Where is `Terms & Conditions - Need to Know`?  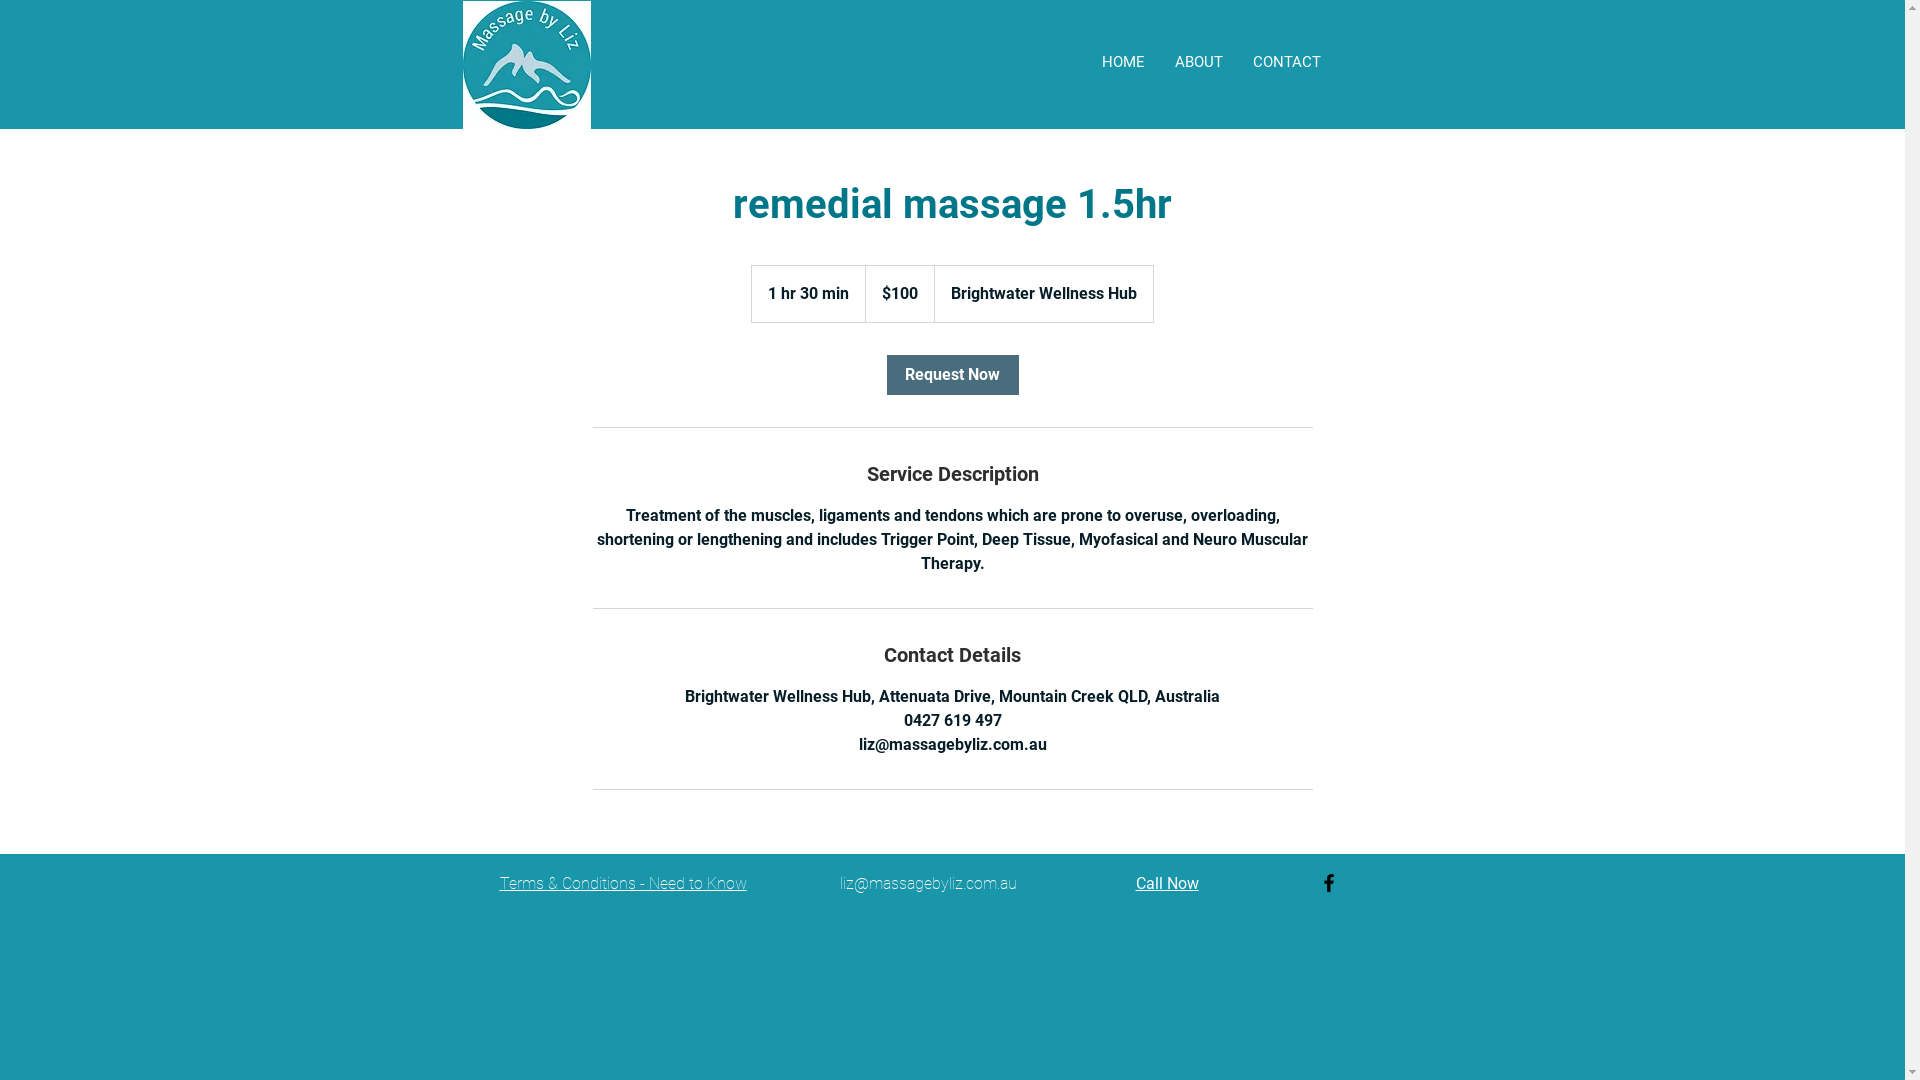 Terms & Conditions - Need to Know is located at coordinates (624, 884).